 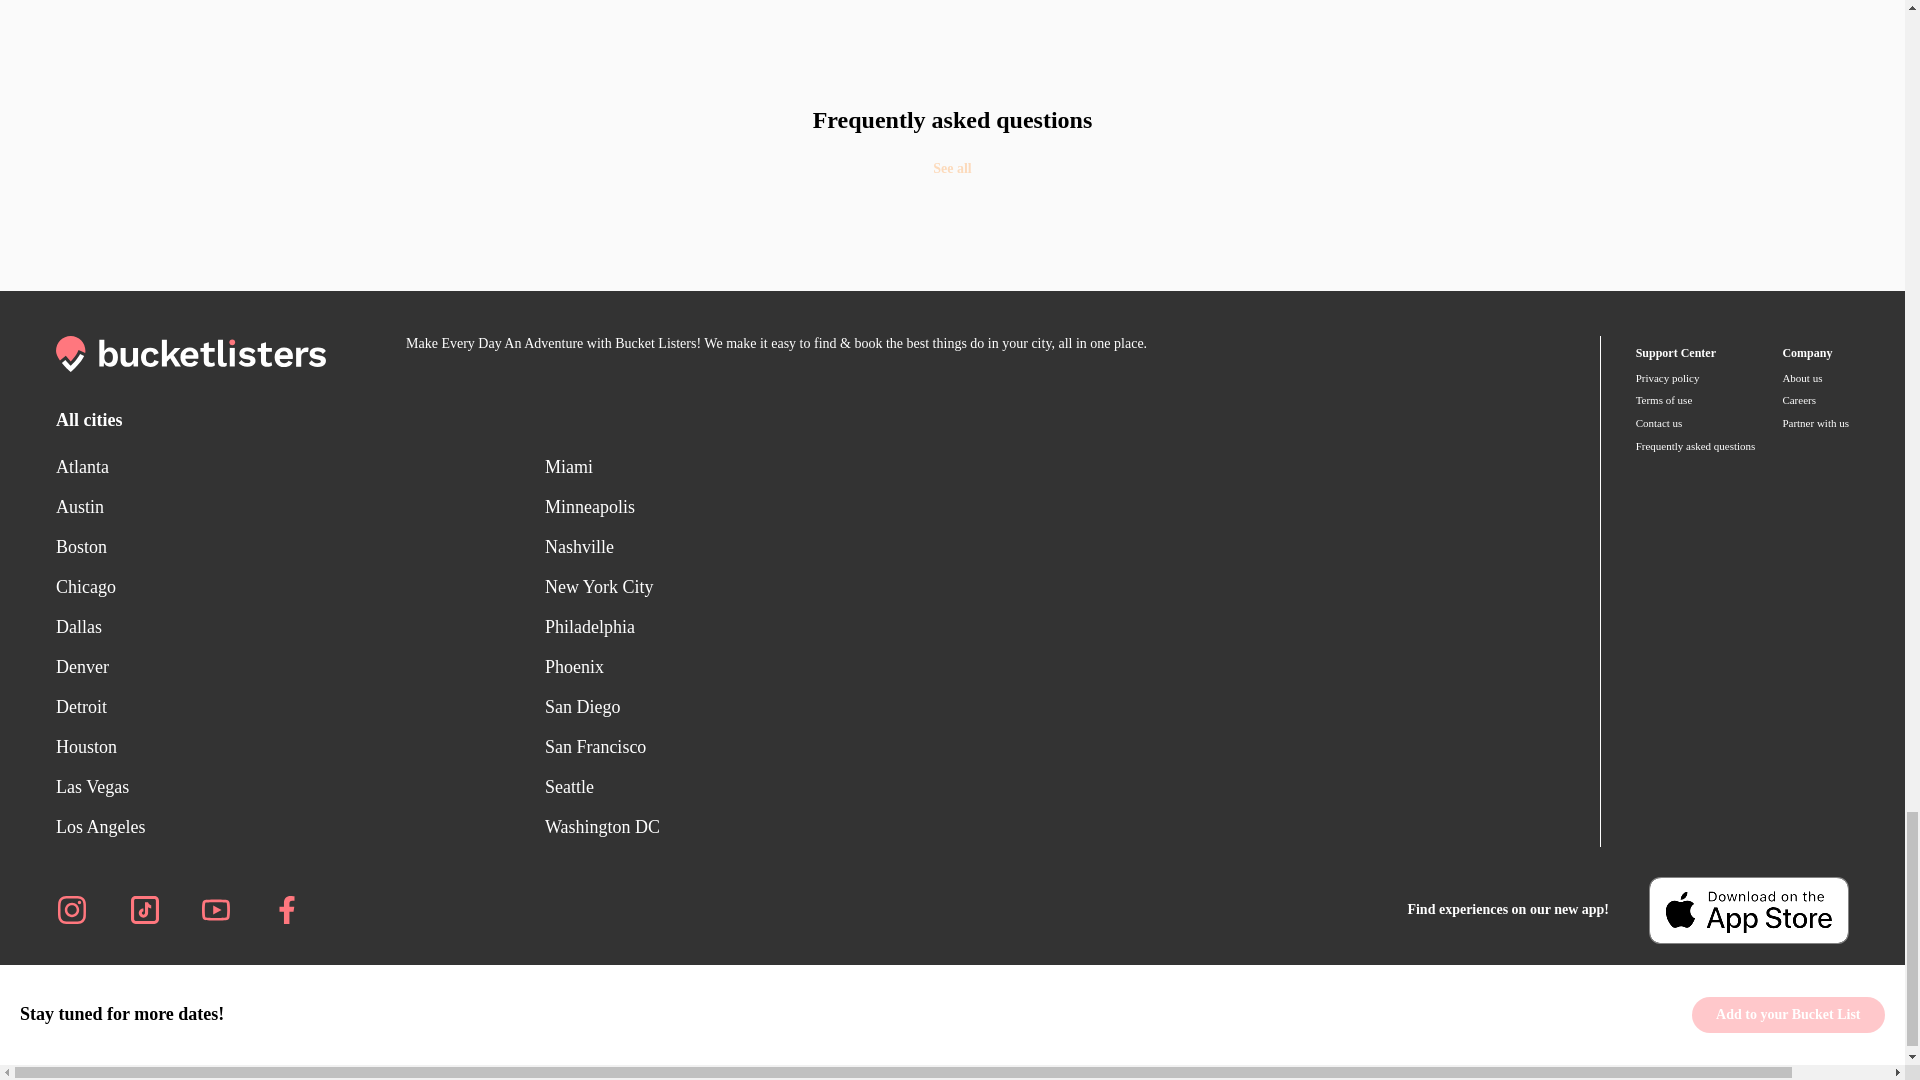 What do you see at coordinates (300, 626) in the screenshot?
I see `Dallas` at bounding box center [300, 626].